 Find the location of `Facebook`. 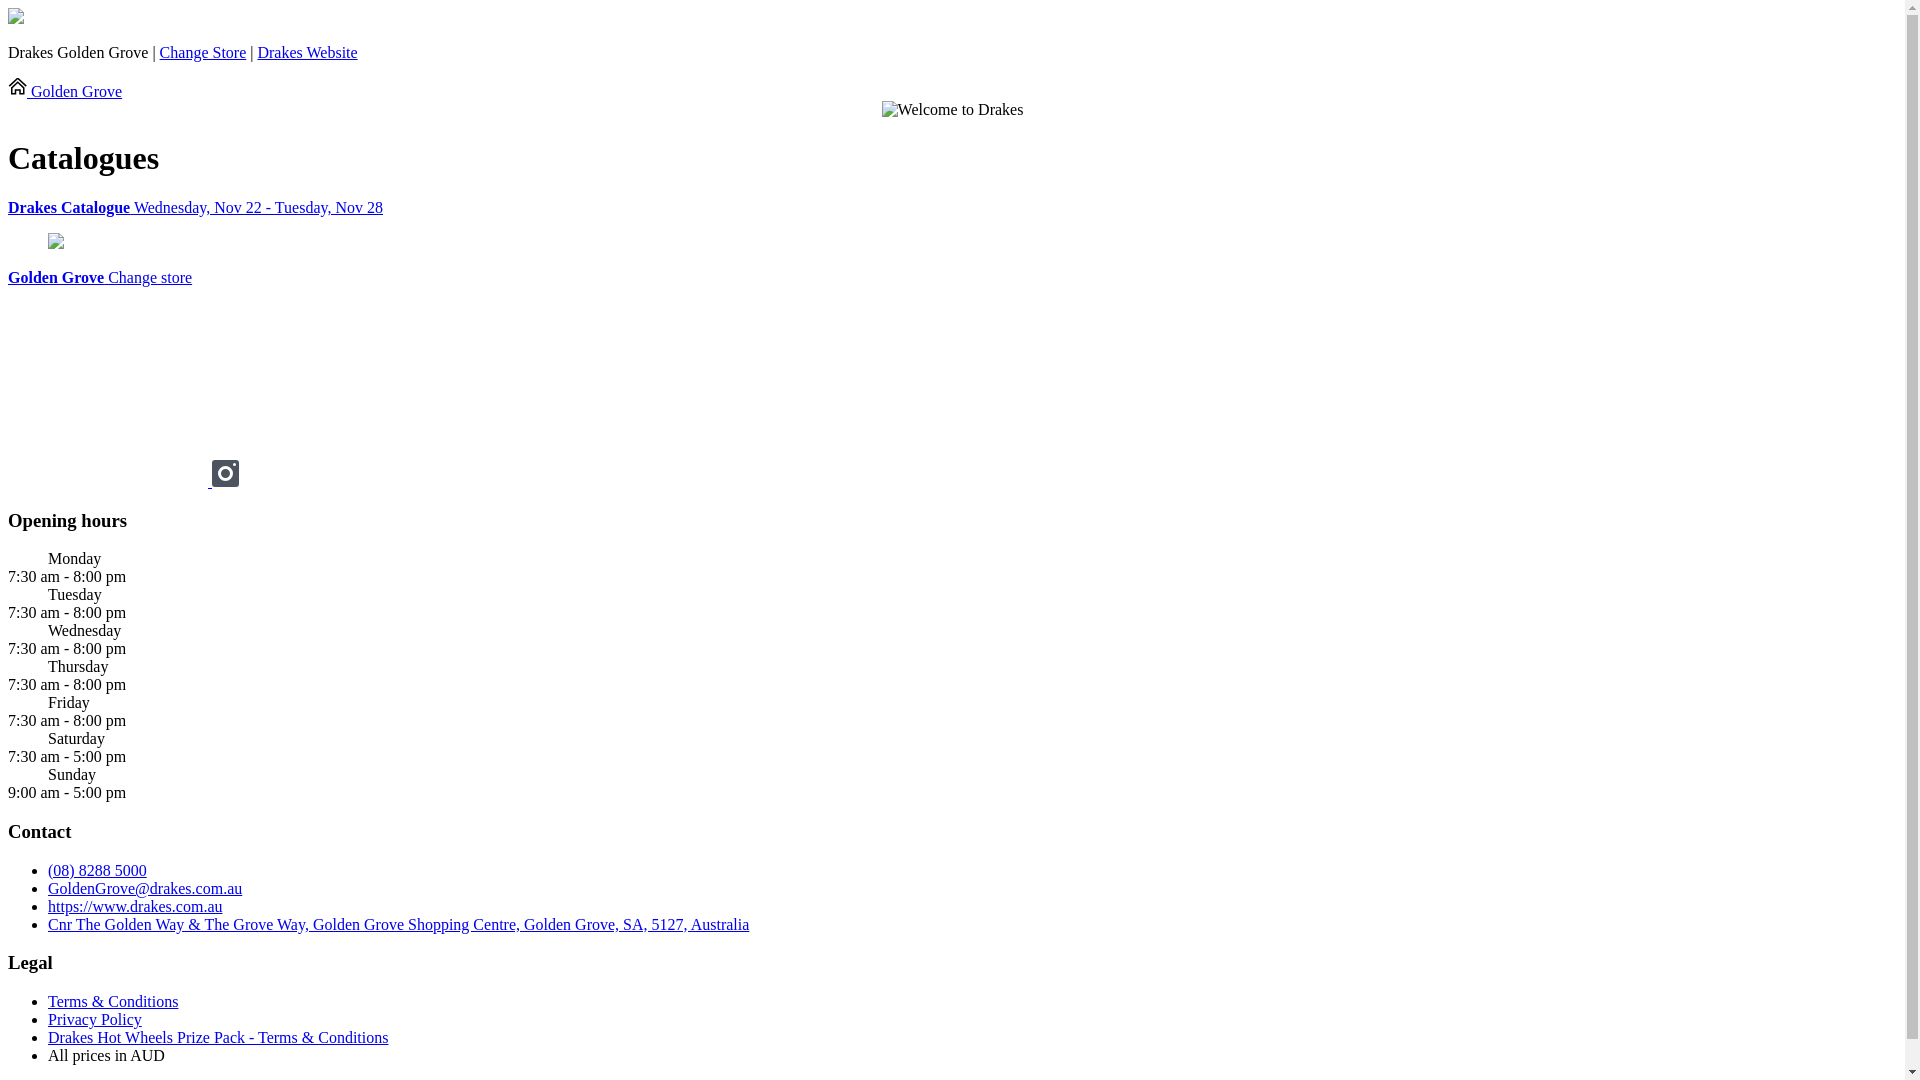

Facebook is located at coordinates (110, 482).